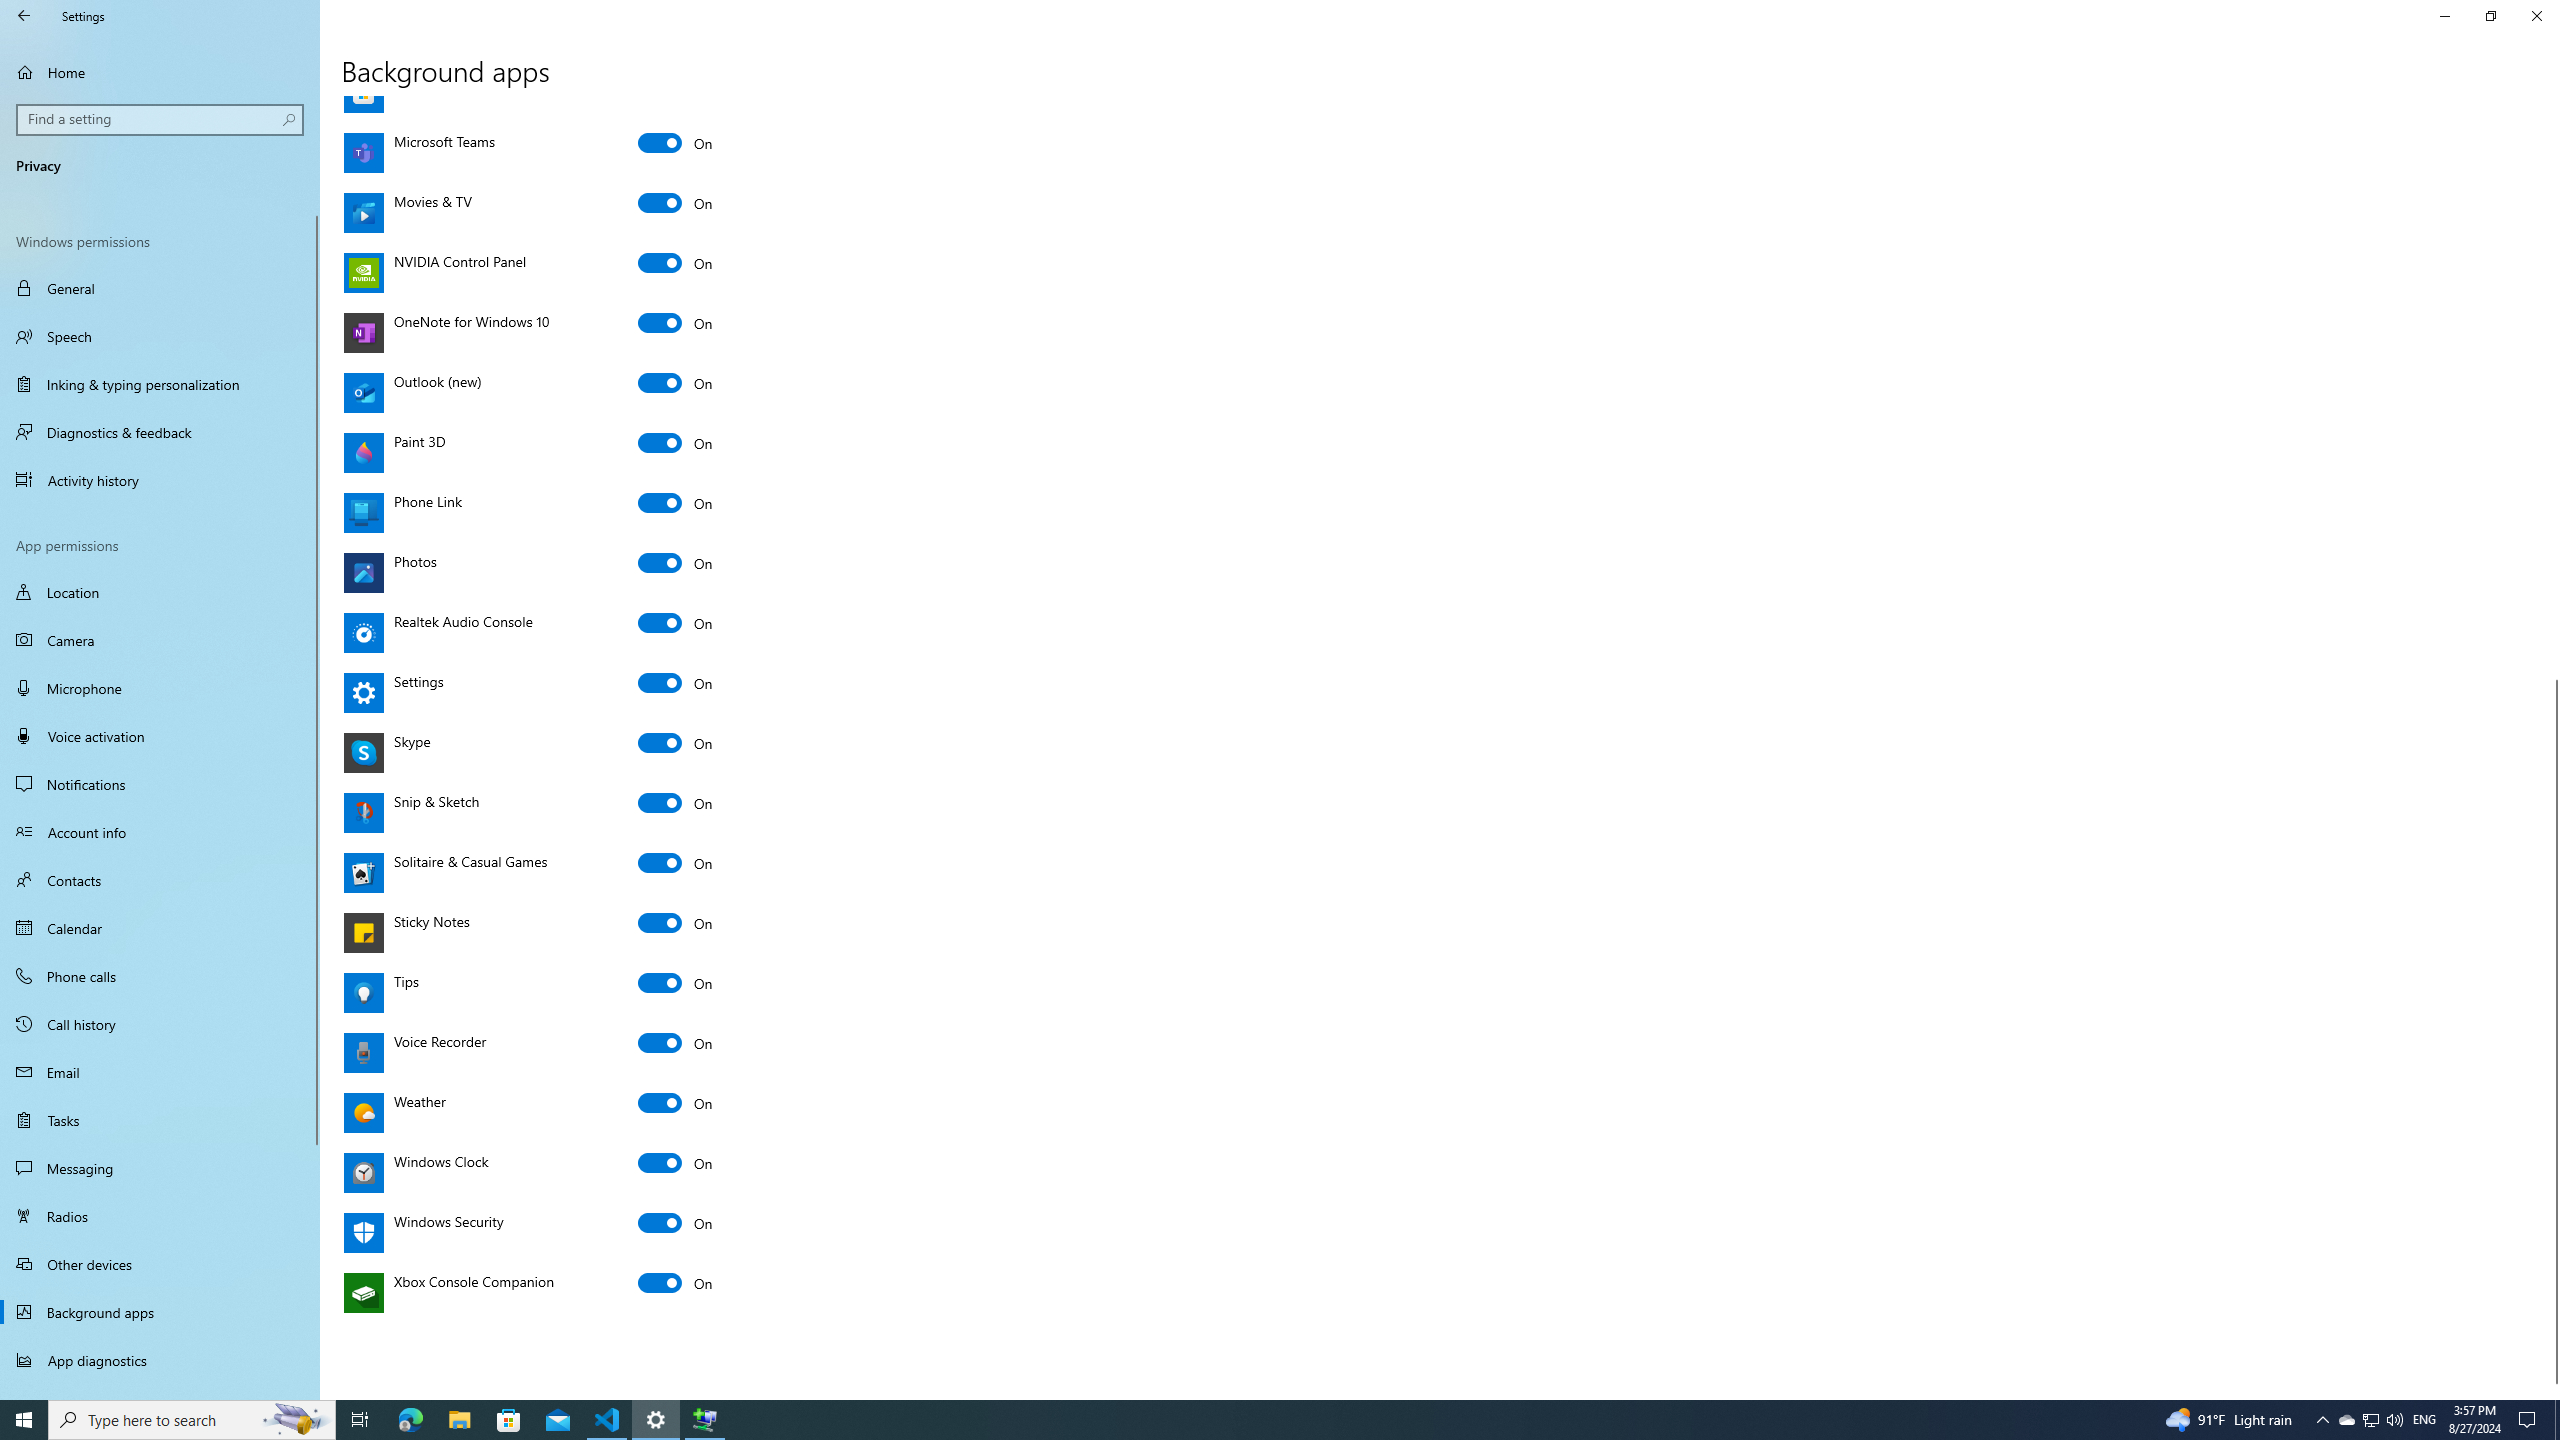 The width and height of the screenshot is (2560, 1440). What do you see at coordinates (2370, 1420) in the screenshot?
I see `Contacts` at bounding box center [2370, 1420].